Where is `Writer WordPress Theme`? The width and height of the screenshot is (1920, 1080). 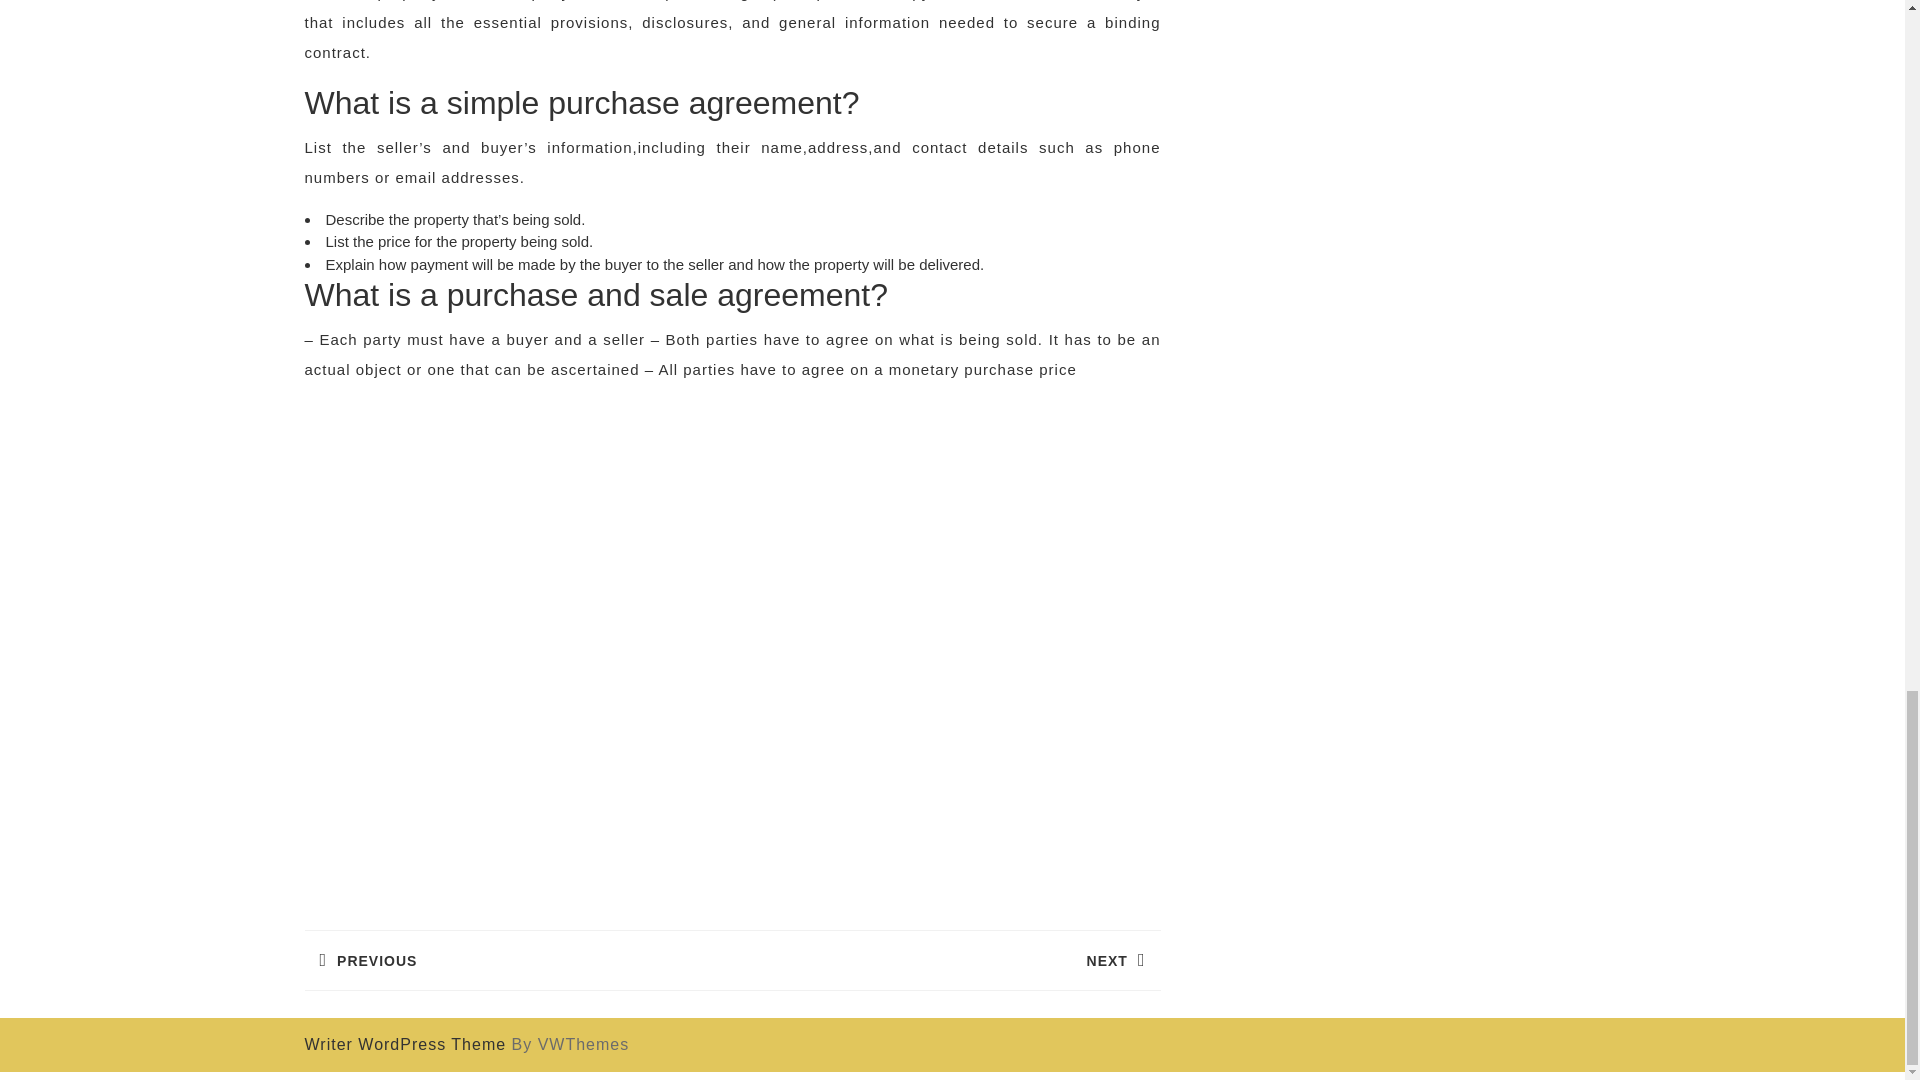
Writer WordPress Theme is located at coordinates (404, 1044).